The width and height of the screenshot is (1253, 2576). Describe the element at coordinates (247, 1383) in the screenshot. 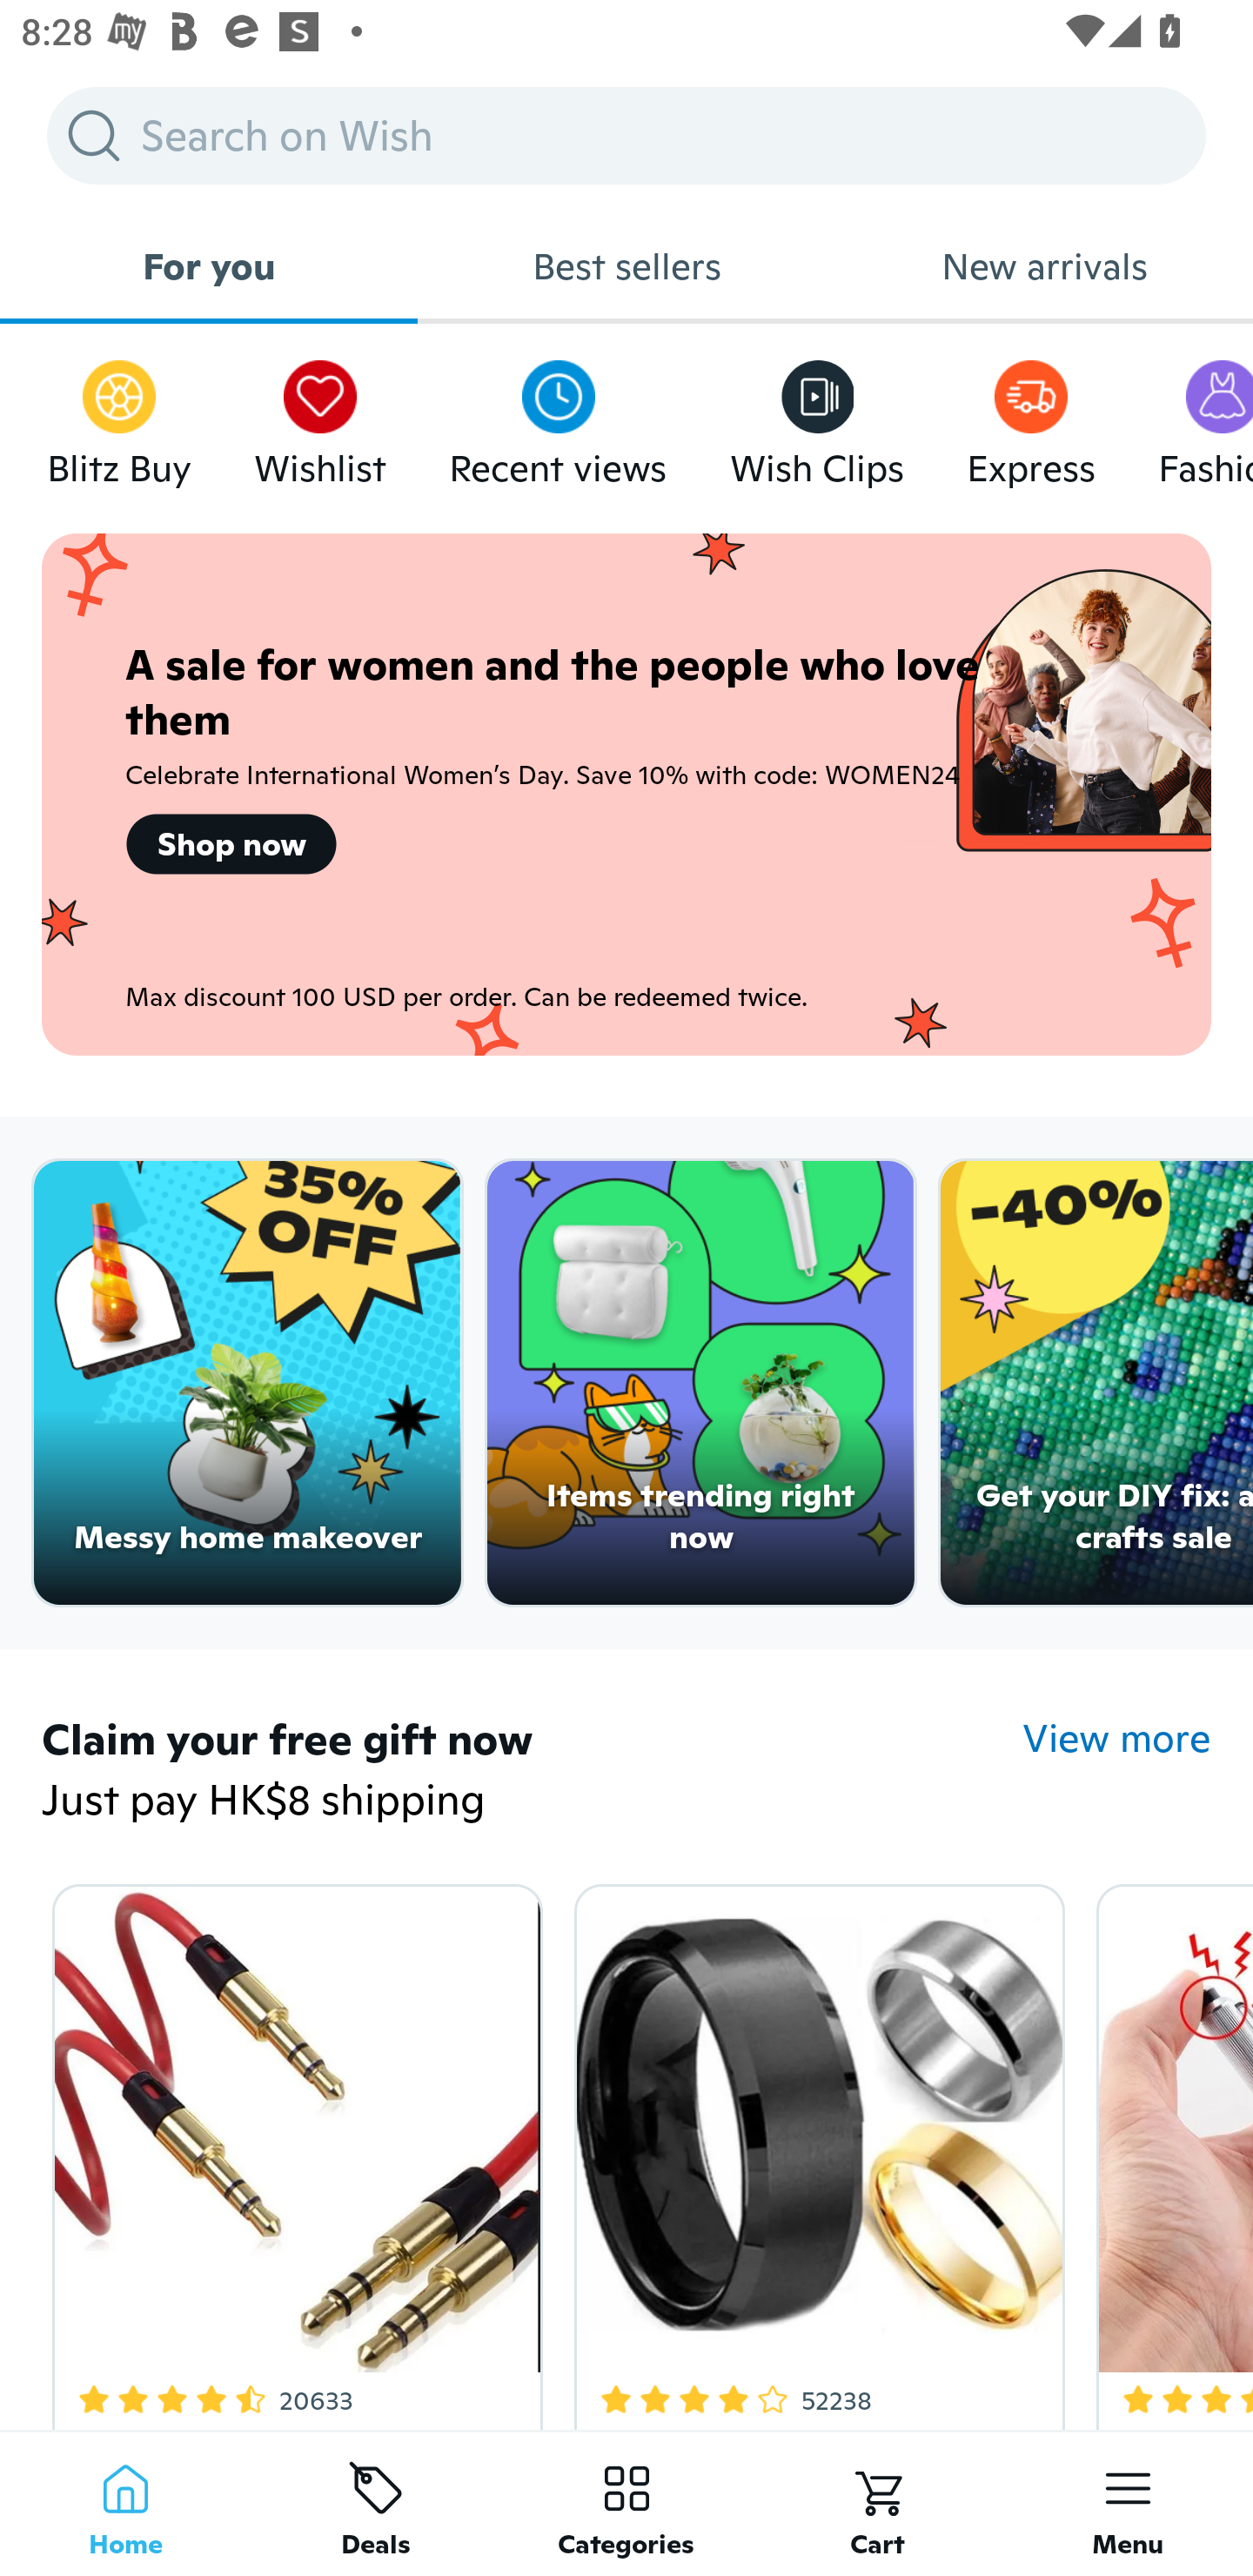

I see `Messy home makeover` at that location.